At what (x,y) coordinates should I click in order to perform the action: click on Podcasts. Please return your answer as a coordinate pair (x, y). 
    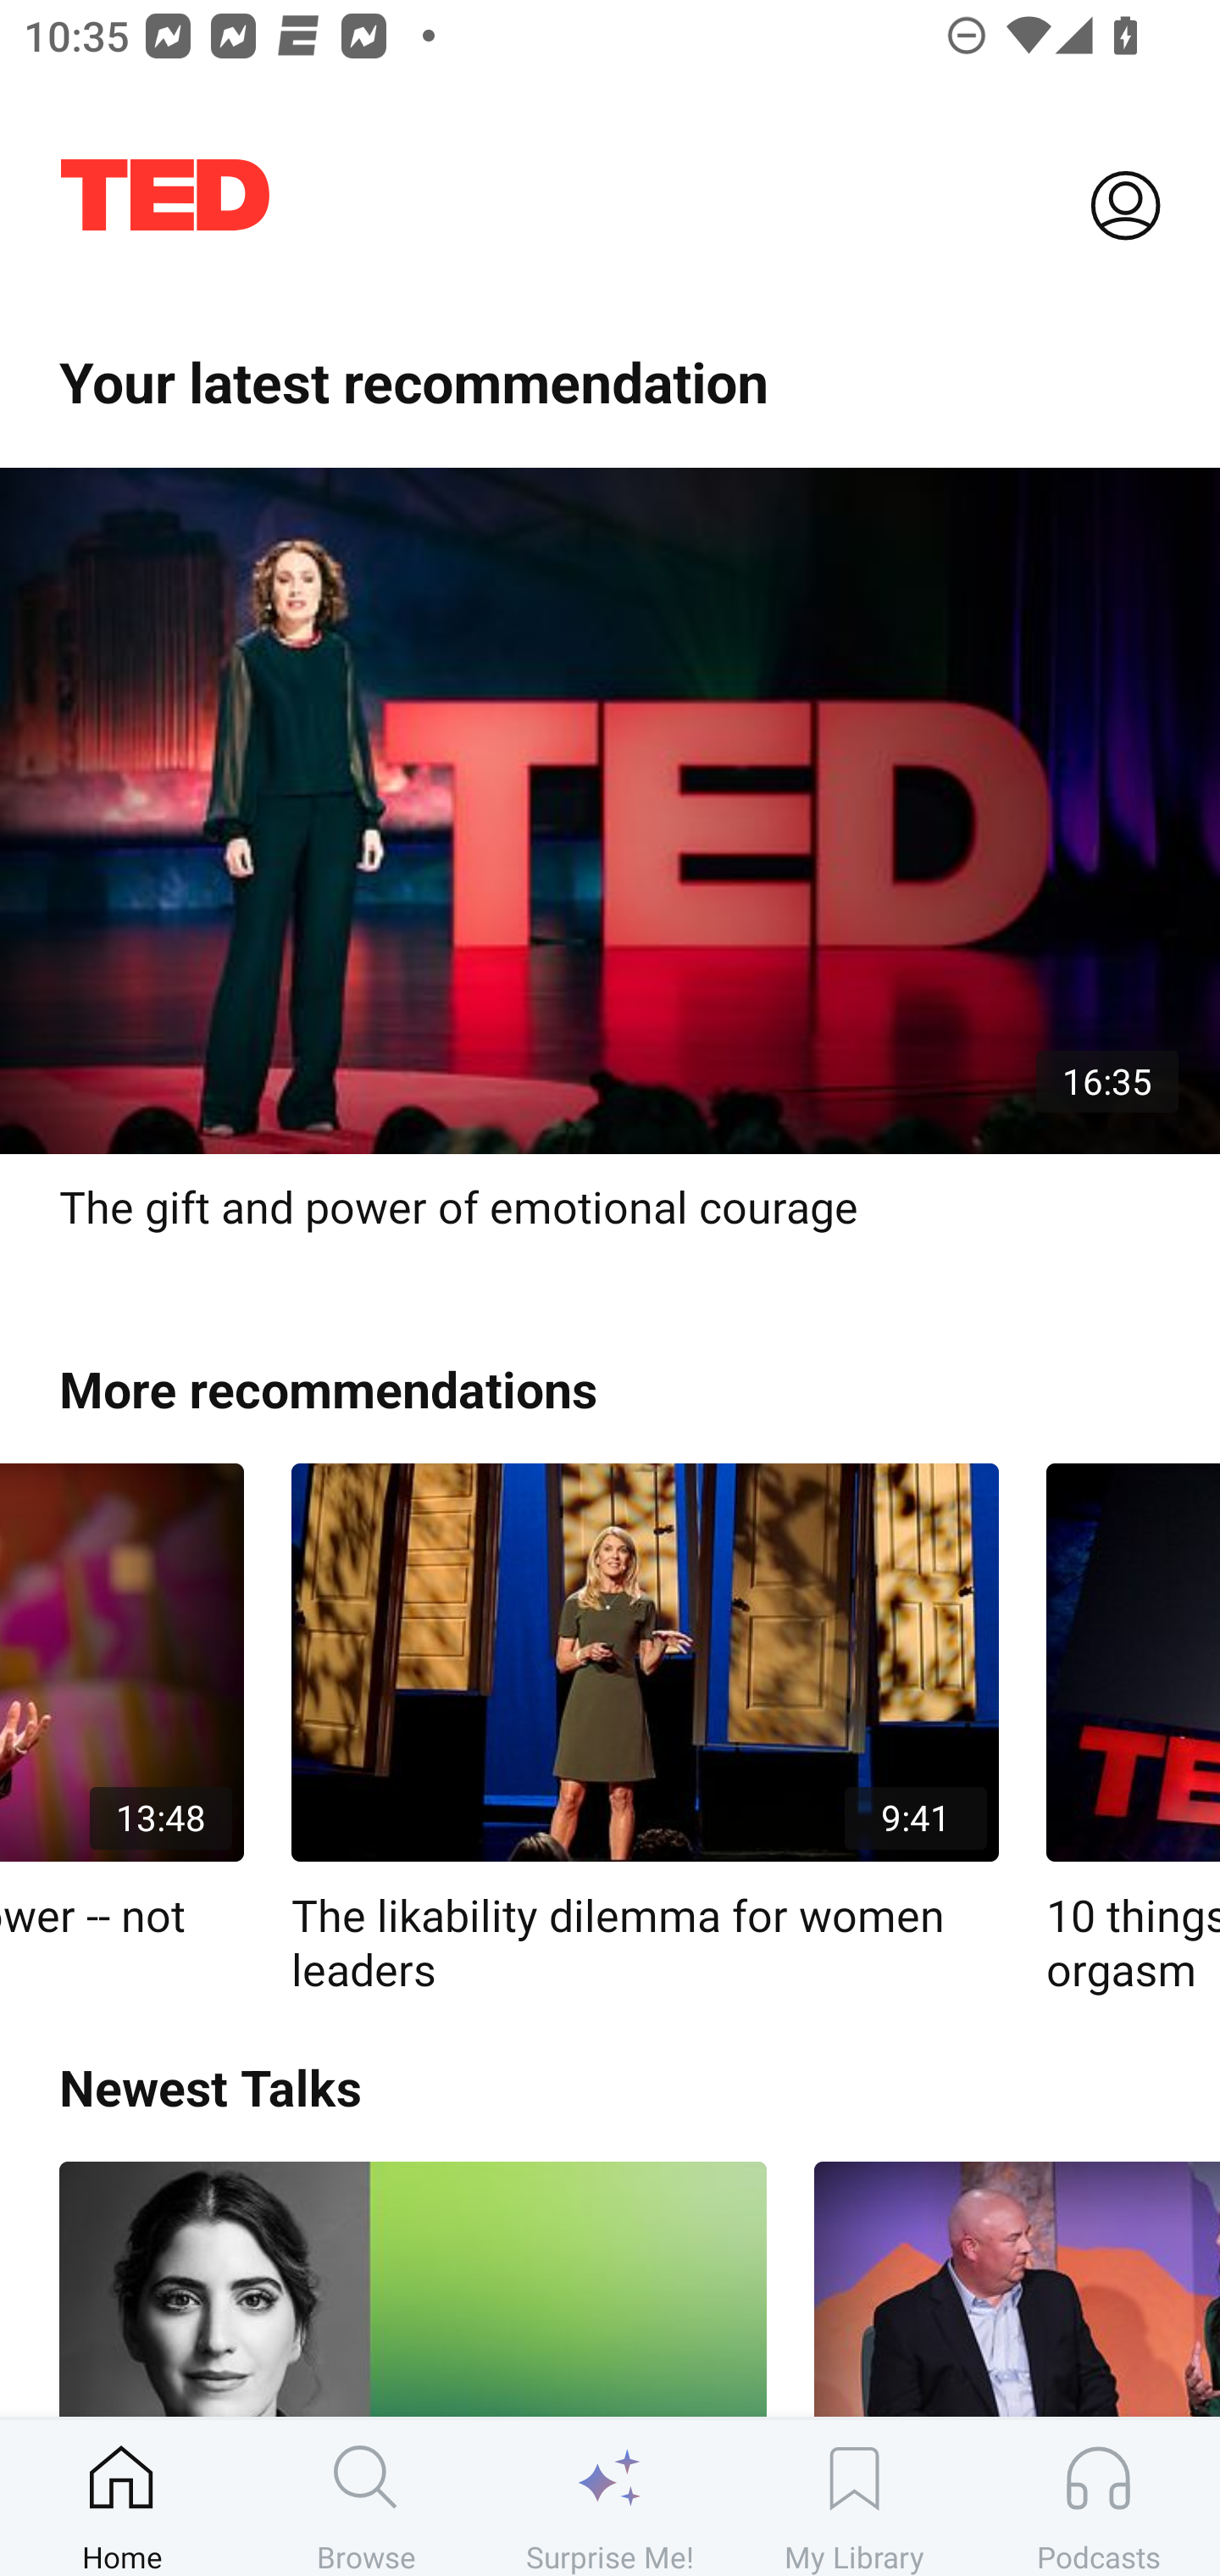
    Looking at the image, I should click on (1098, 2497).